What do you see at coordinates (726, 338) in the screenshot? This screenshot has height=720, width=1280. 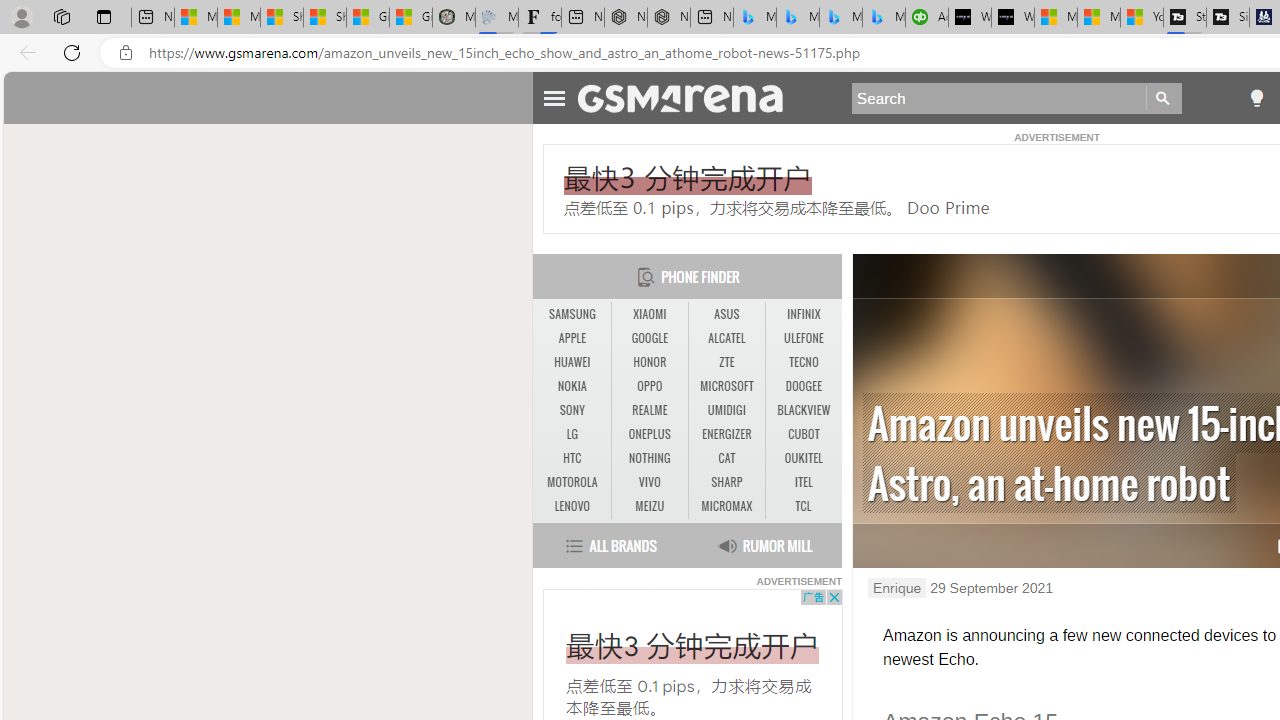 I see `ALCATEL` at bounding box center [726, 338].